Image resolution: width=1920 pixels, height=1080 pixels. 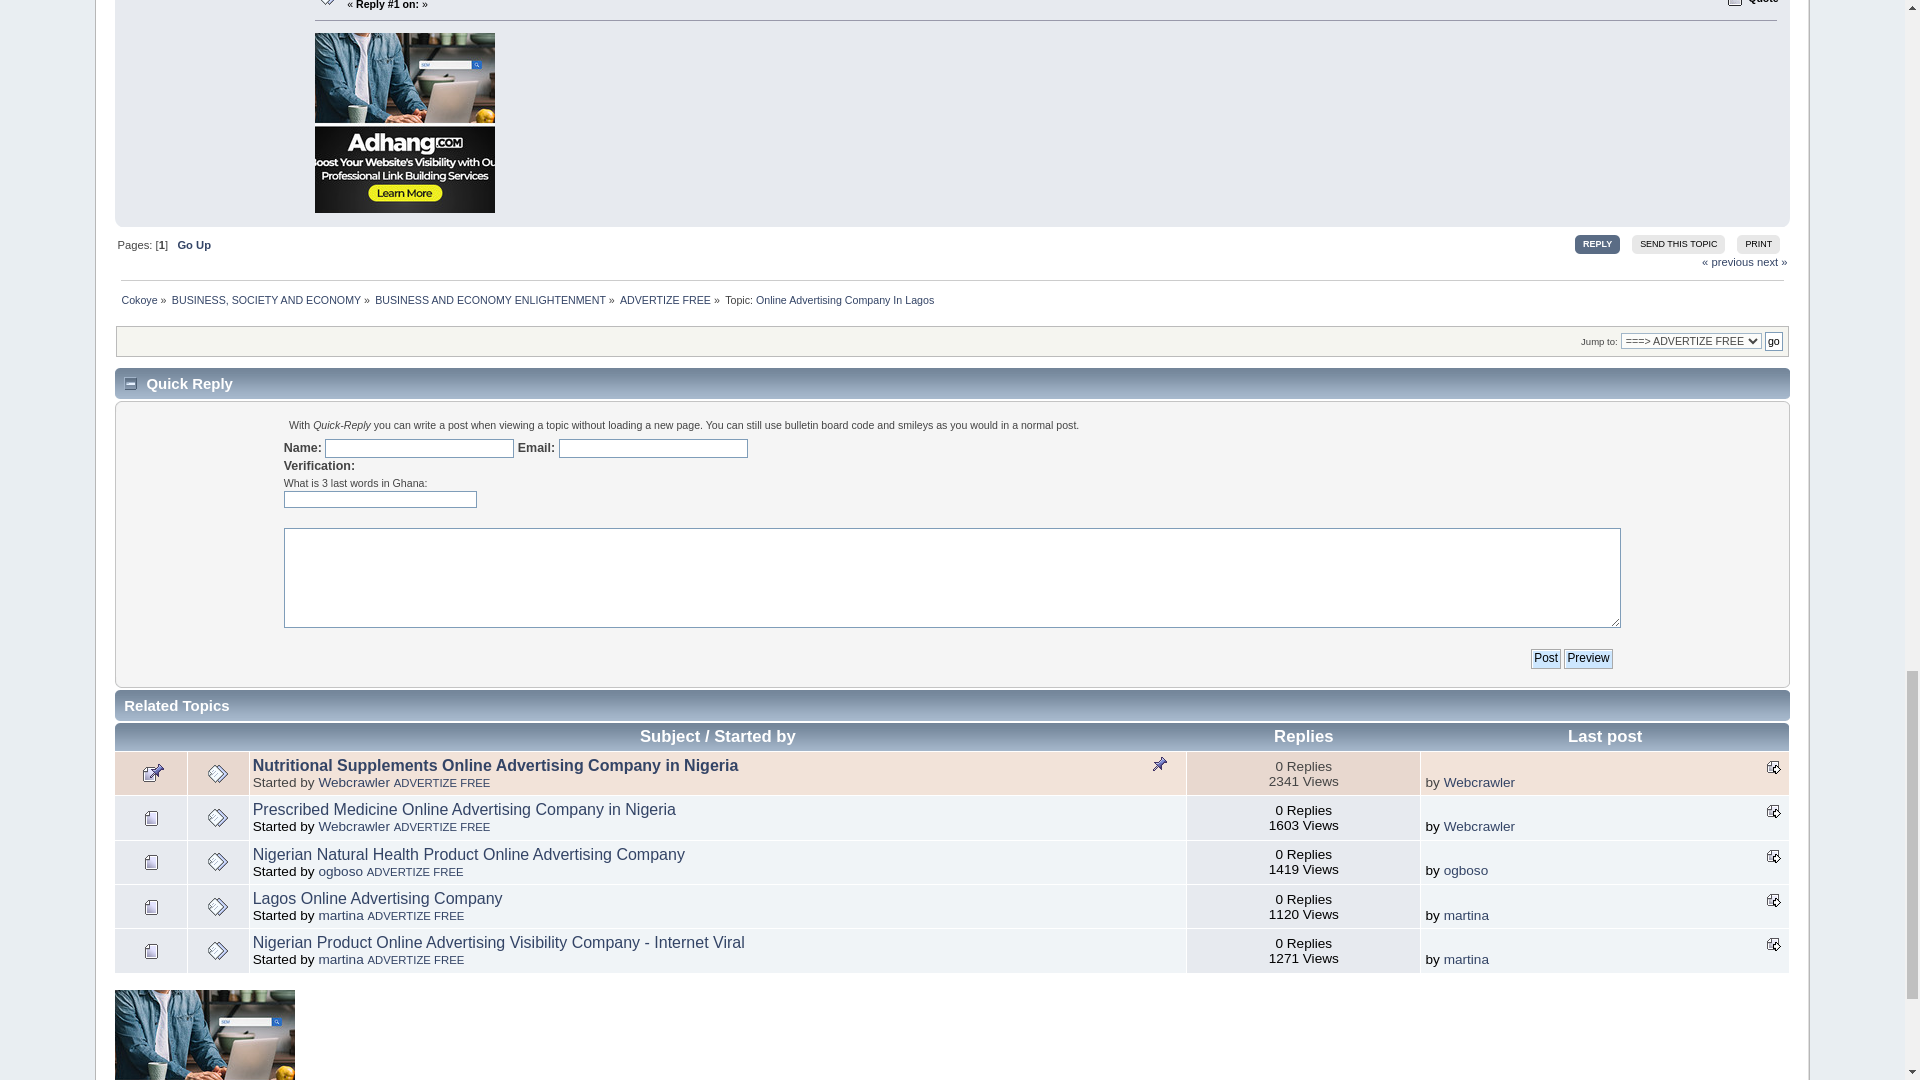 I want to click on go, so click(x=1774, y=340).